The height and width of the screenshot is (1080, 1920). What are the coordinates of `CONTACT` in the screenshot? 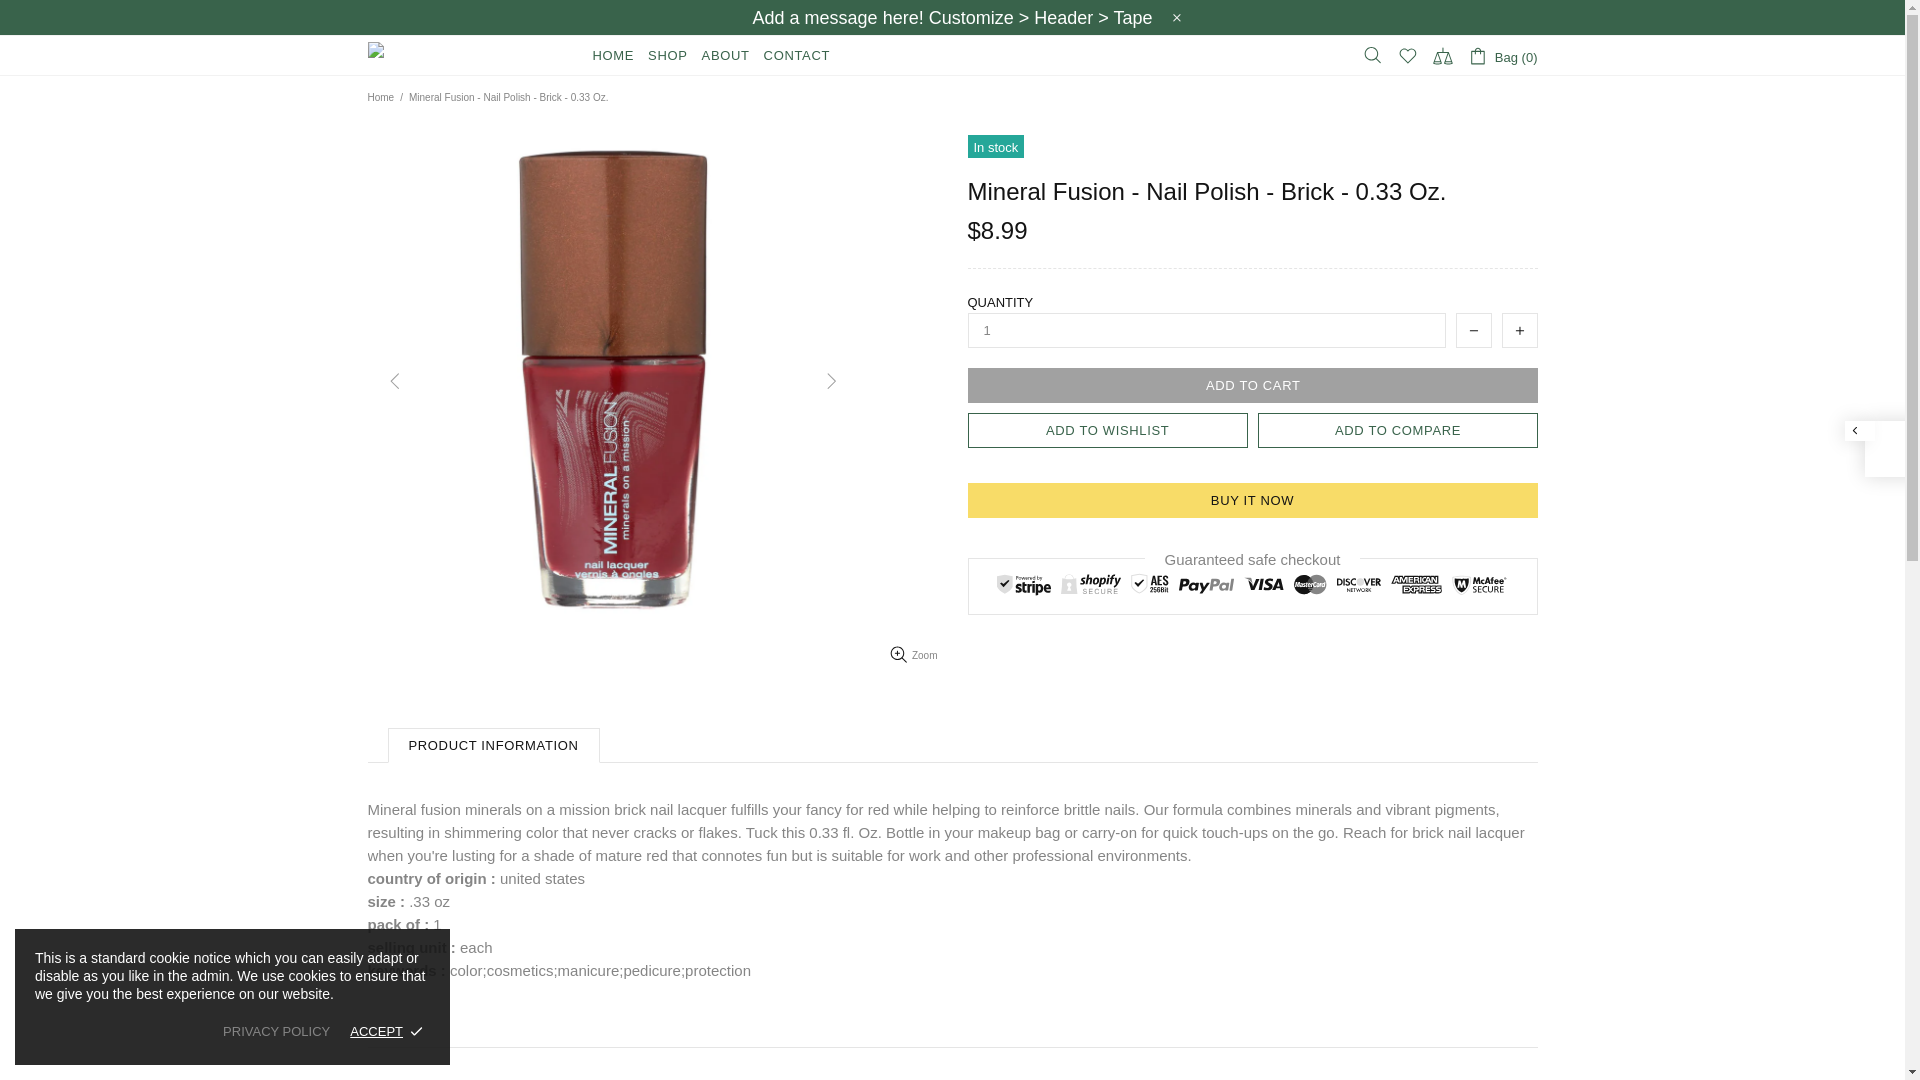 It's located at (796, 55).